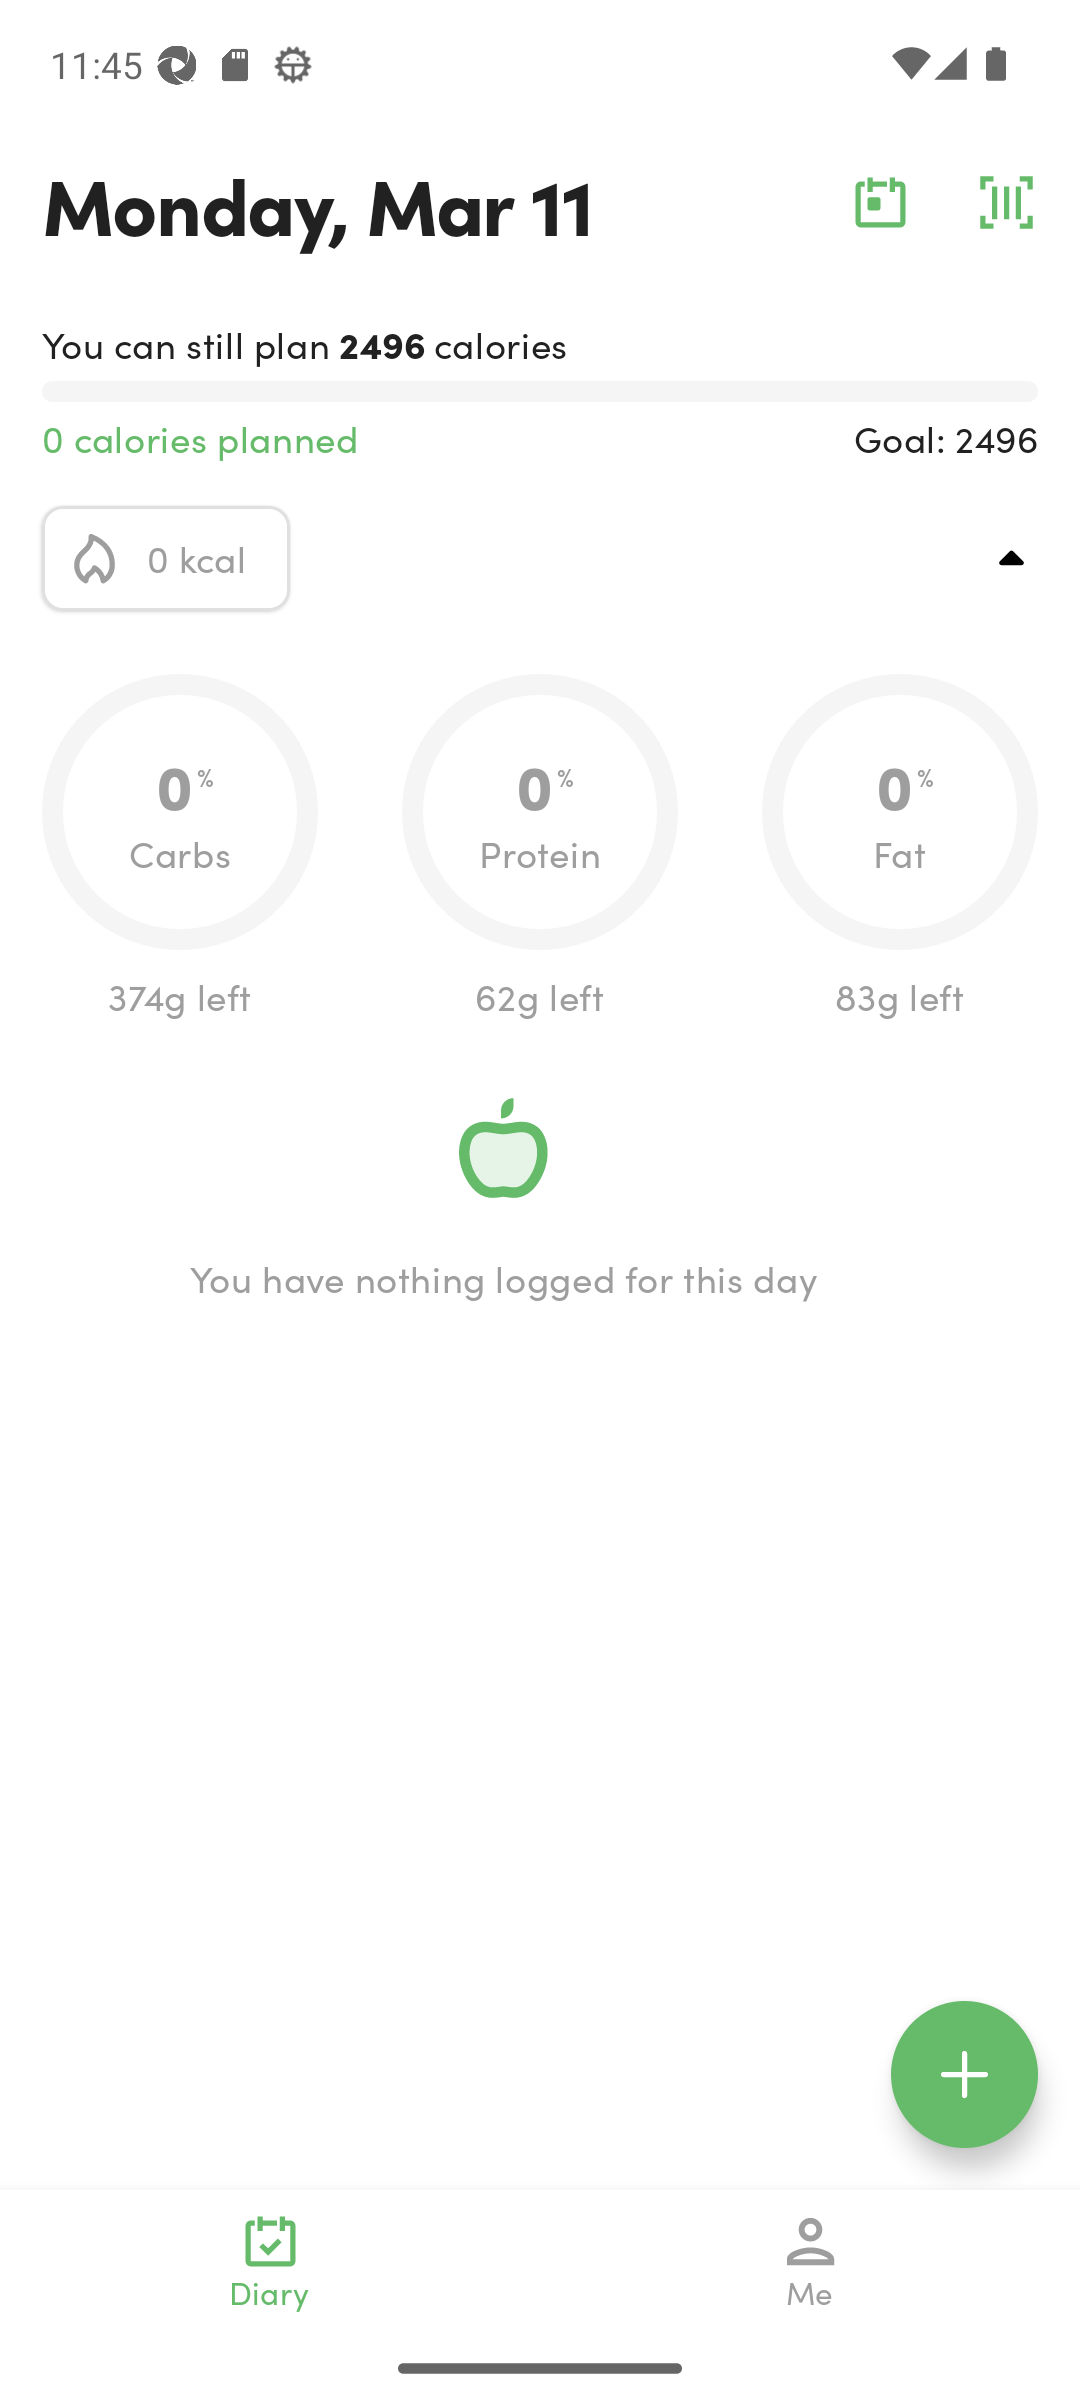 The width and height of the screenshot is (1080, 2400). What do you see at coordinates (1012, 558) in the screenshot?
I see `top_right_action` at bounding box center [1012, 558].